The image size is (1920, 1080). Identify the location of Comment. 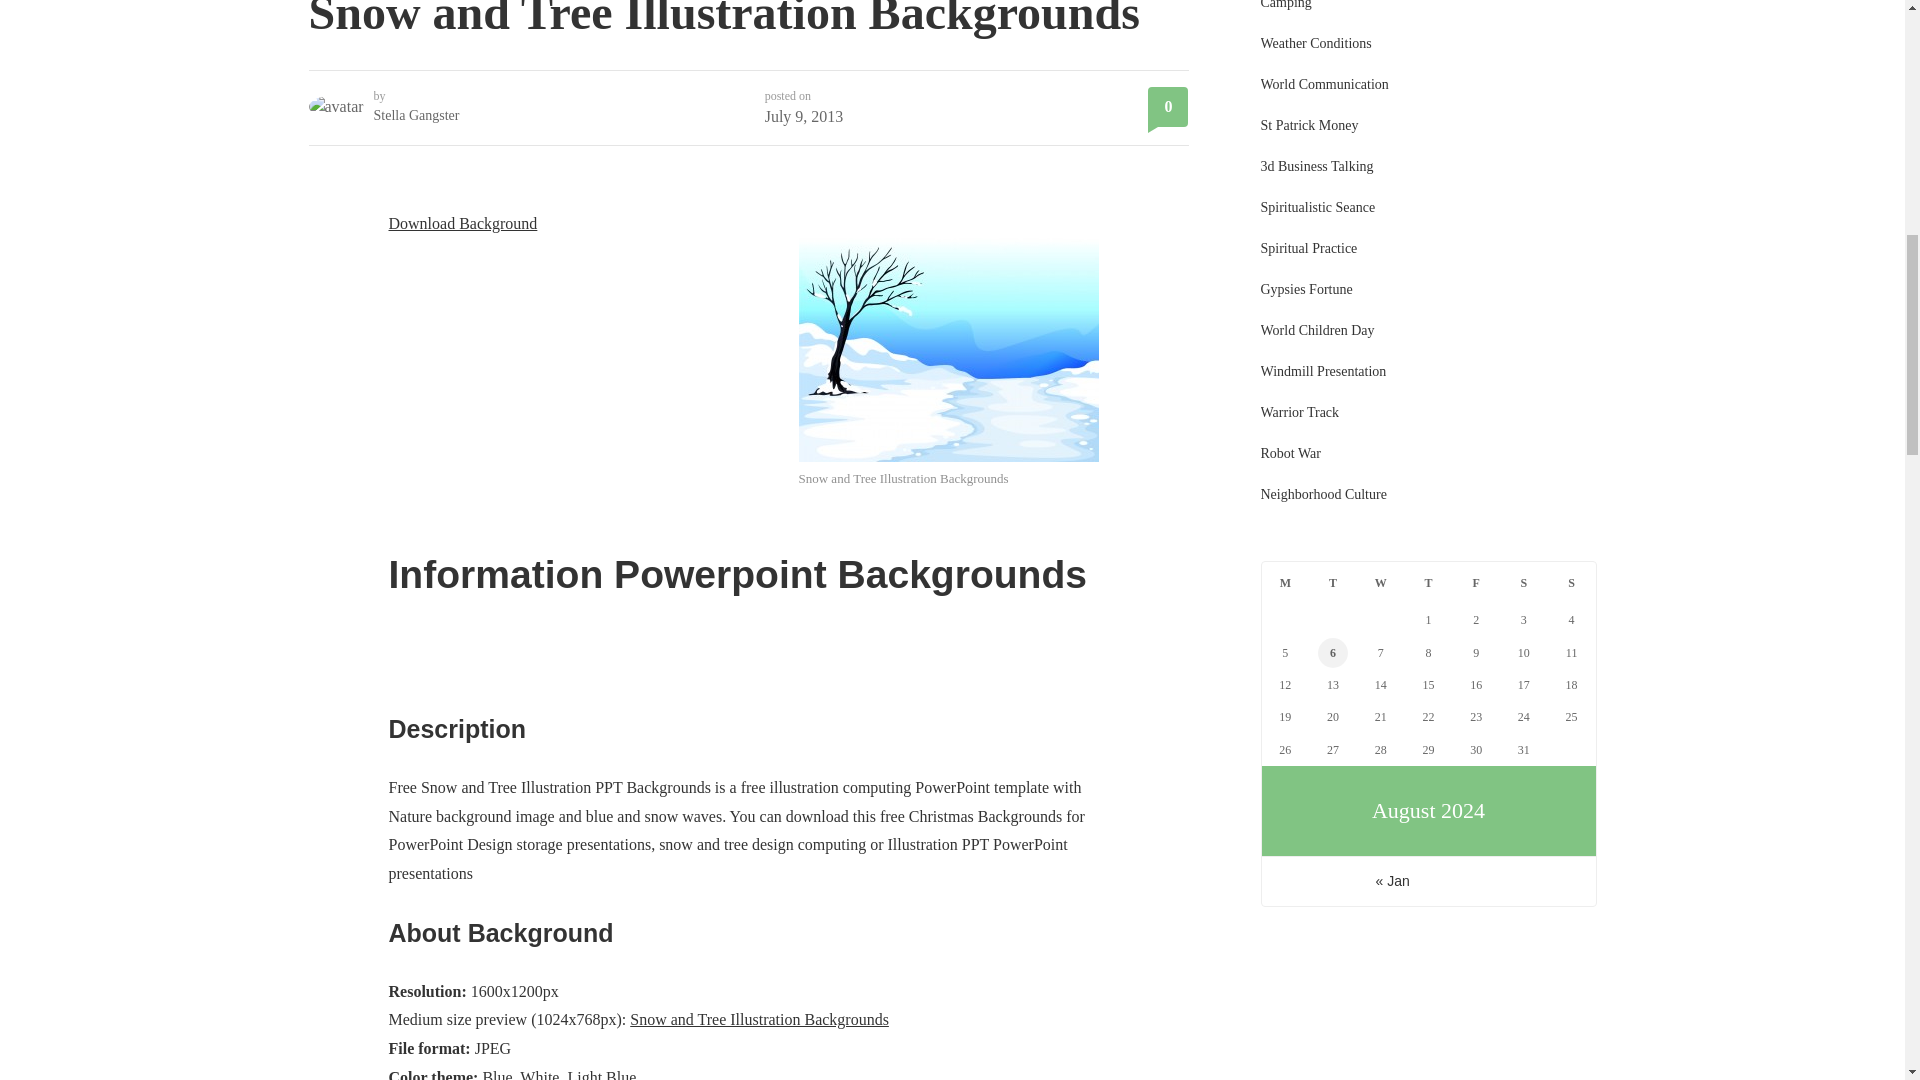
(1168, 107).